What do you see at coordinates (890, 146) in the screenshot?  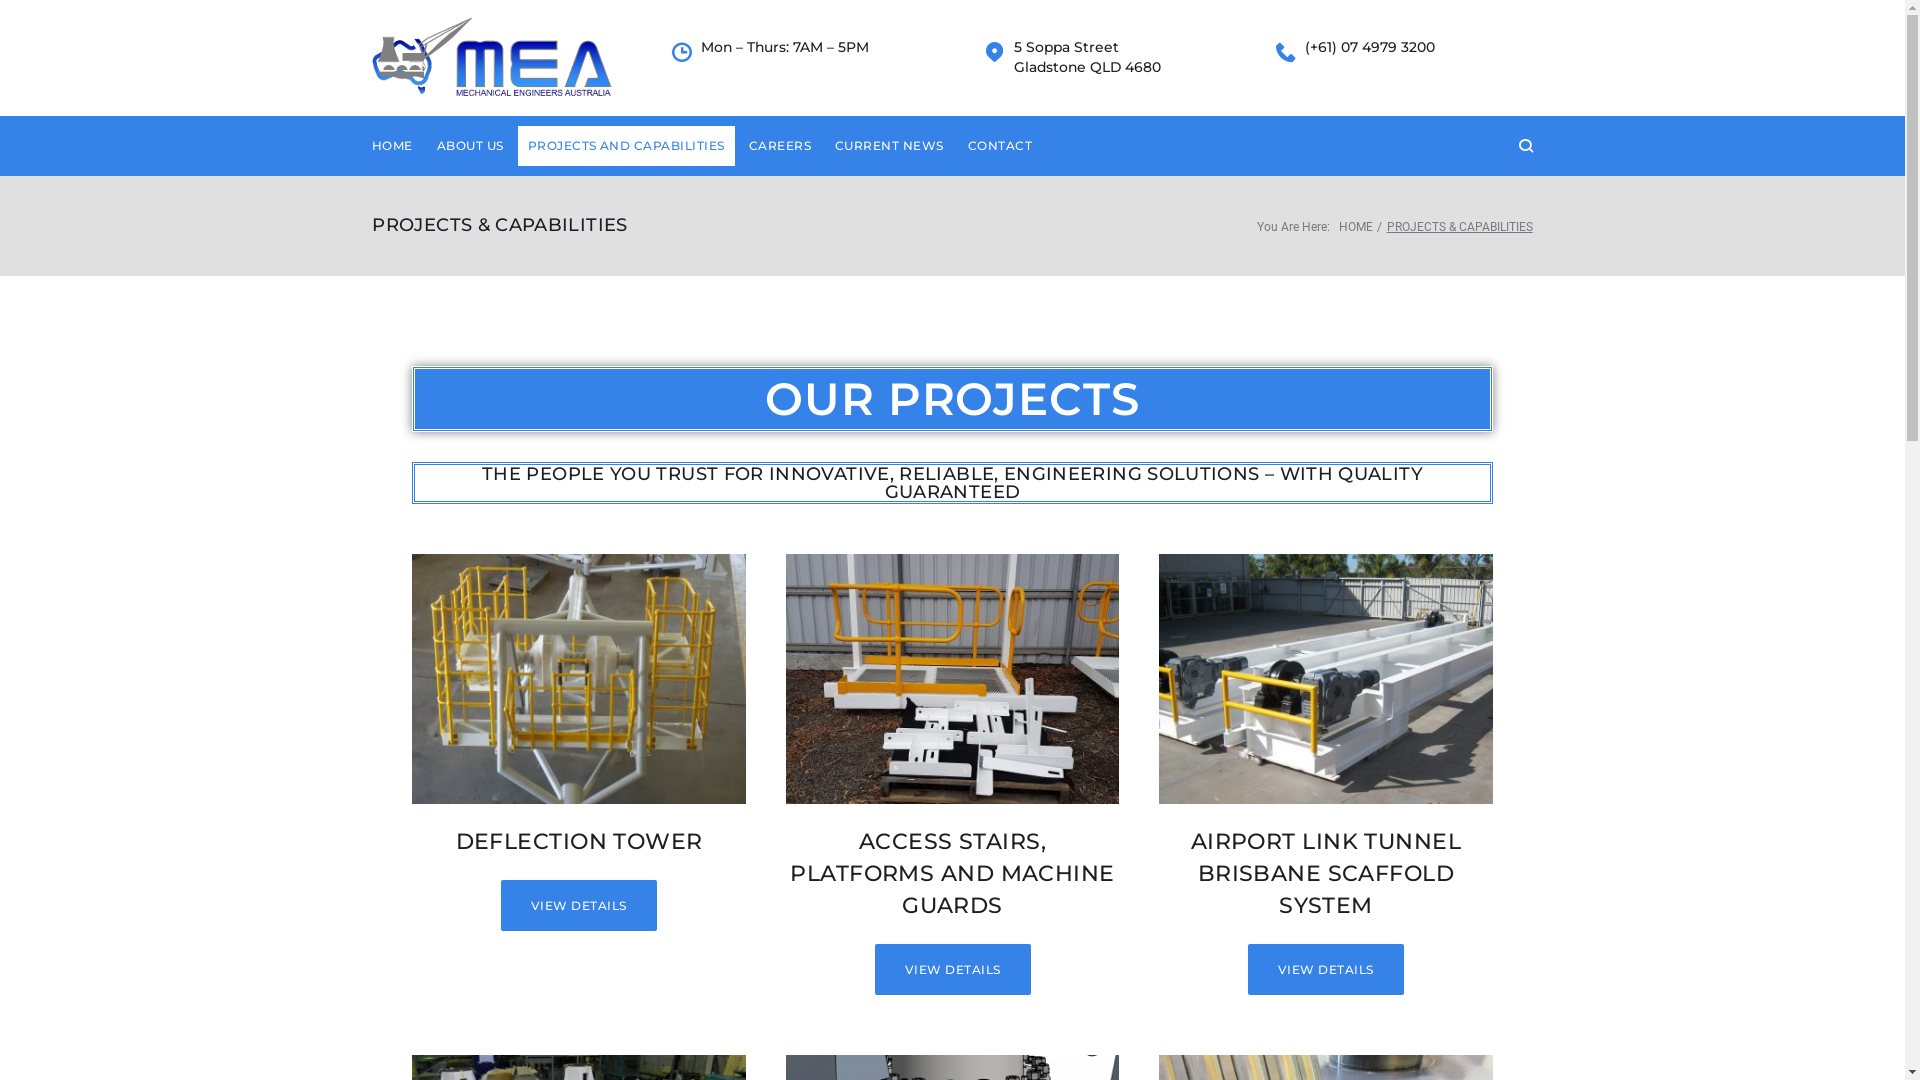 I see `CURRENT NEWS` at bounding box center [890, 146].